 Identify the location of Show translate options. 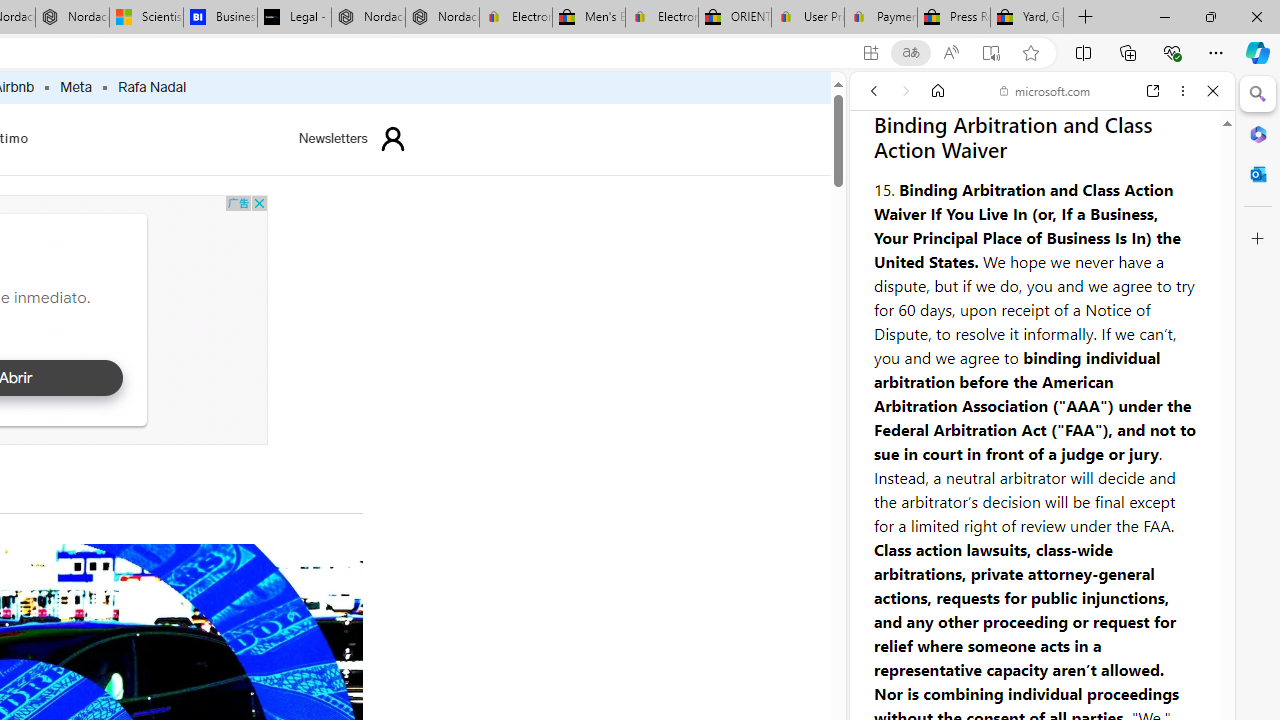
(910, 53).